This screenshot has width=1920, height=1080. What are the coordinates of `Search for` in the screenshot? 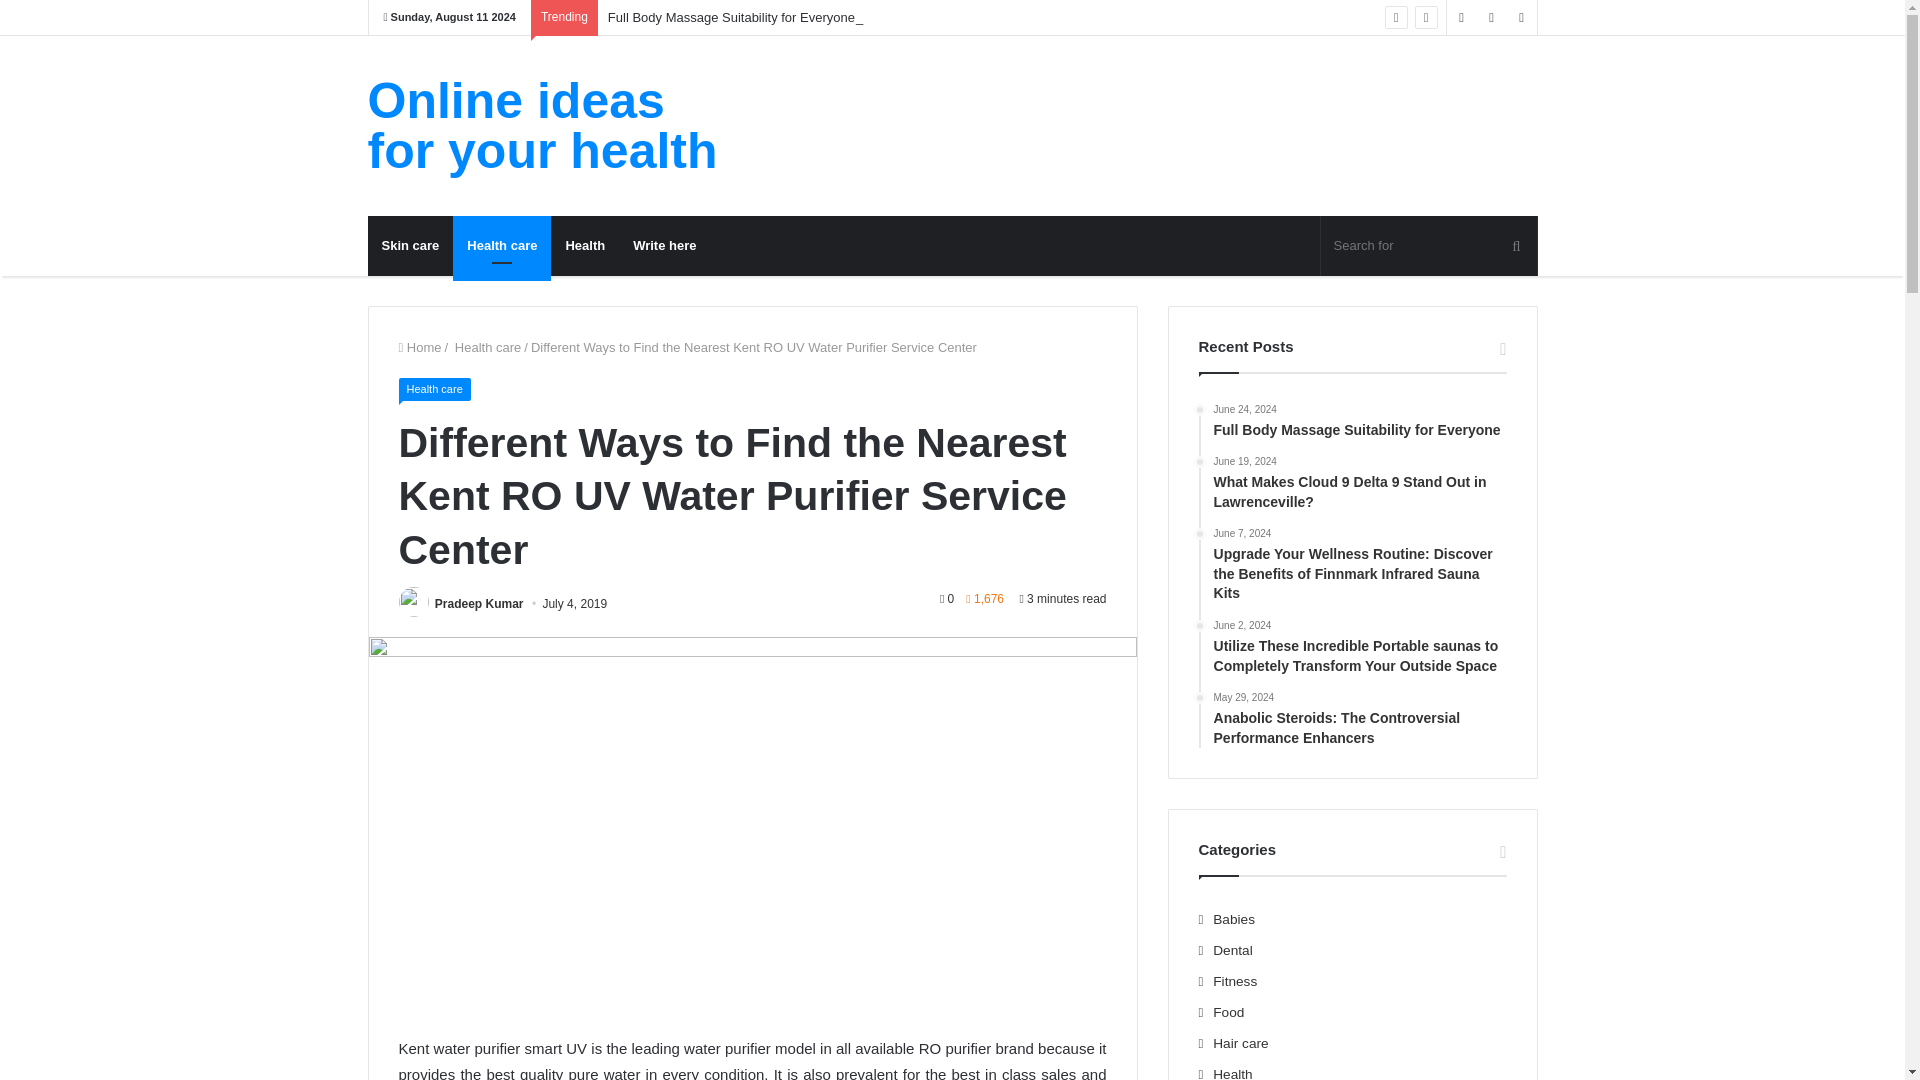 It's located at (1428, 246).